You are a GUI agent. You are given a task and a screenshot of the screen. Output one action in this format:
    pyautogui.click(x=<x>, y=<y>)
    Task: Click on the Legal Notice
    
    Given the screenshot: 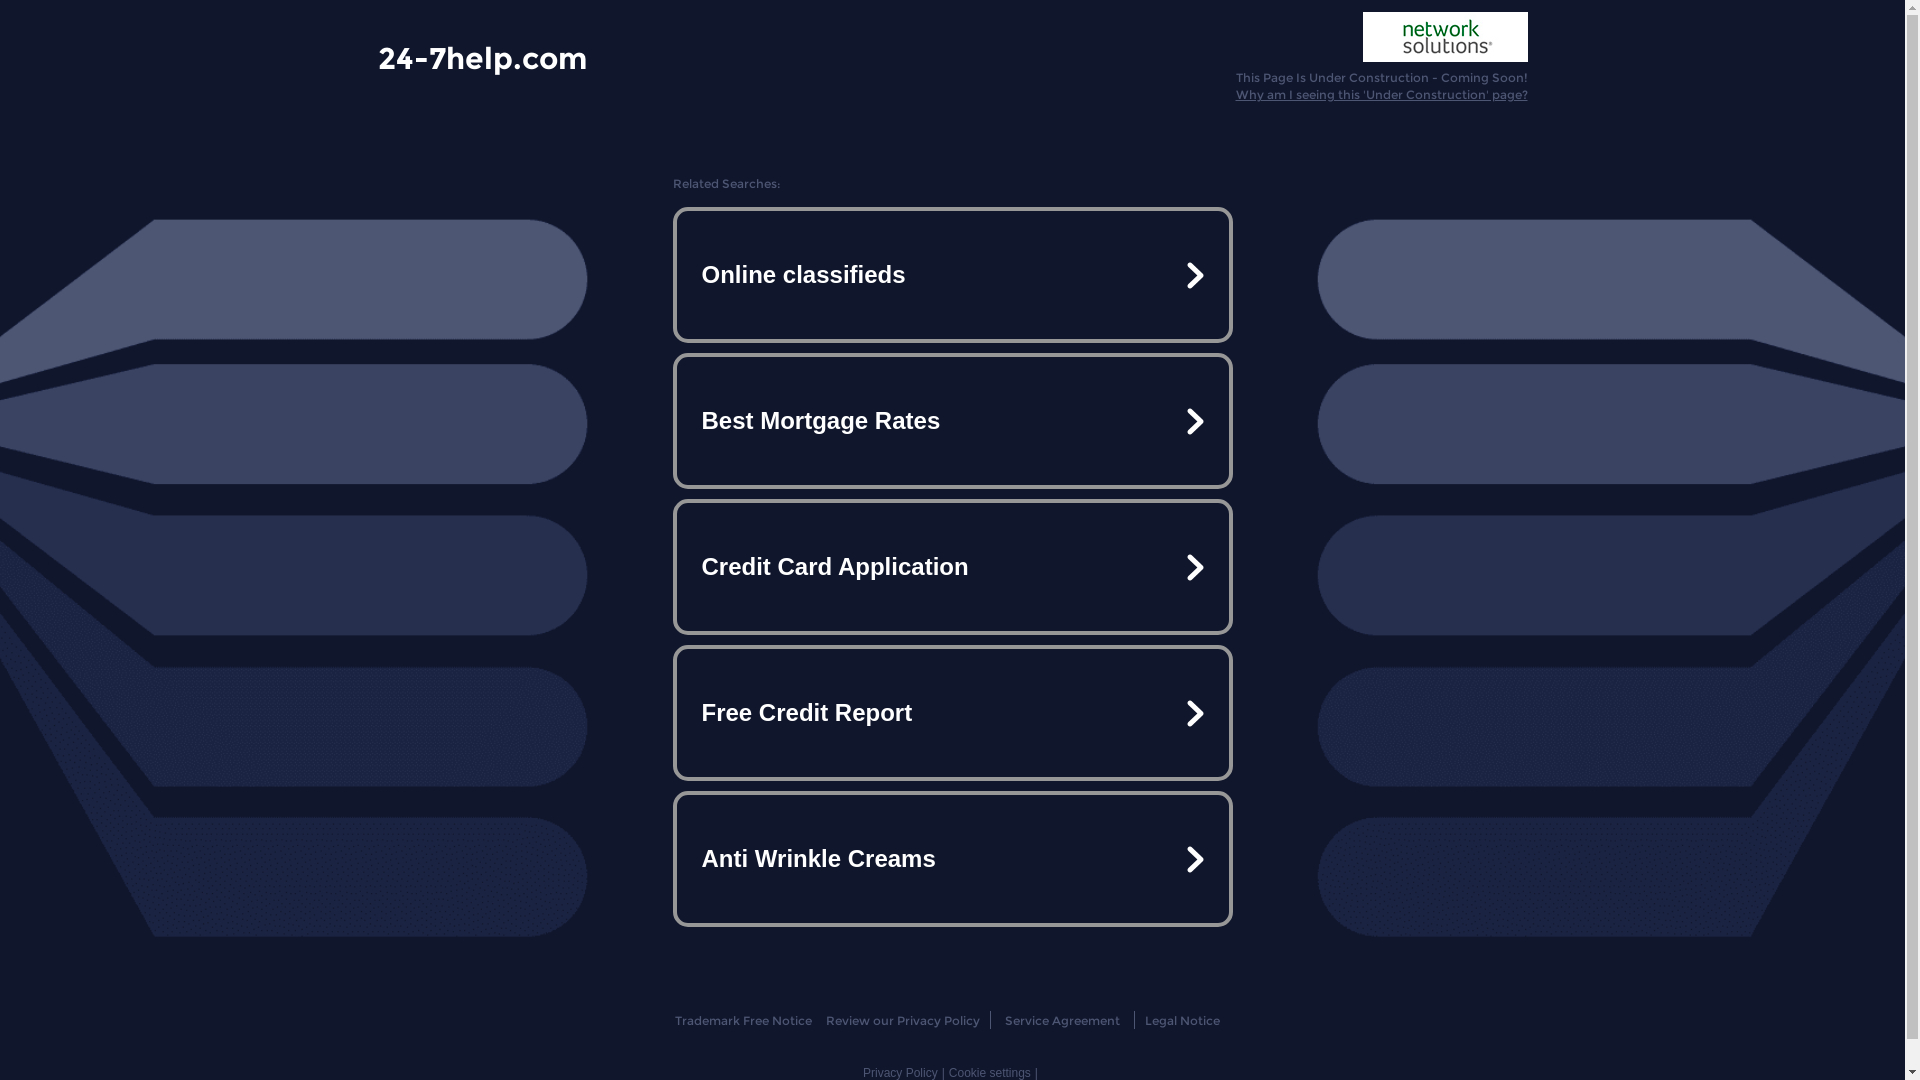 What is the action you would take?
    pyautogui.click(x=1182, y=1020)
    